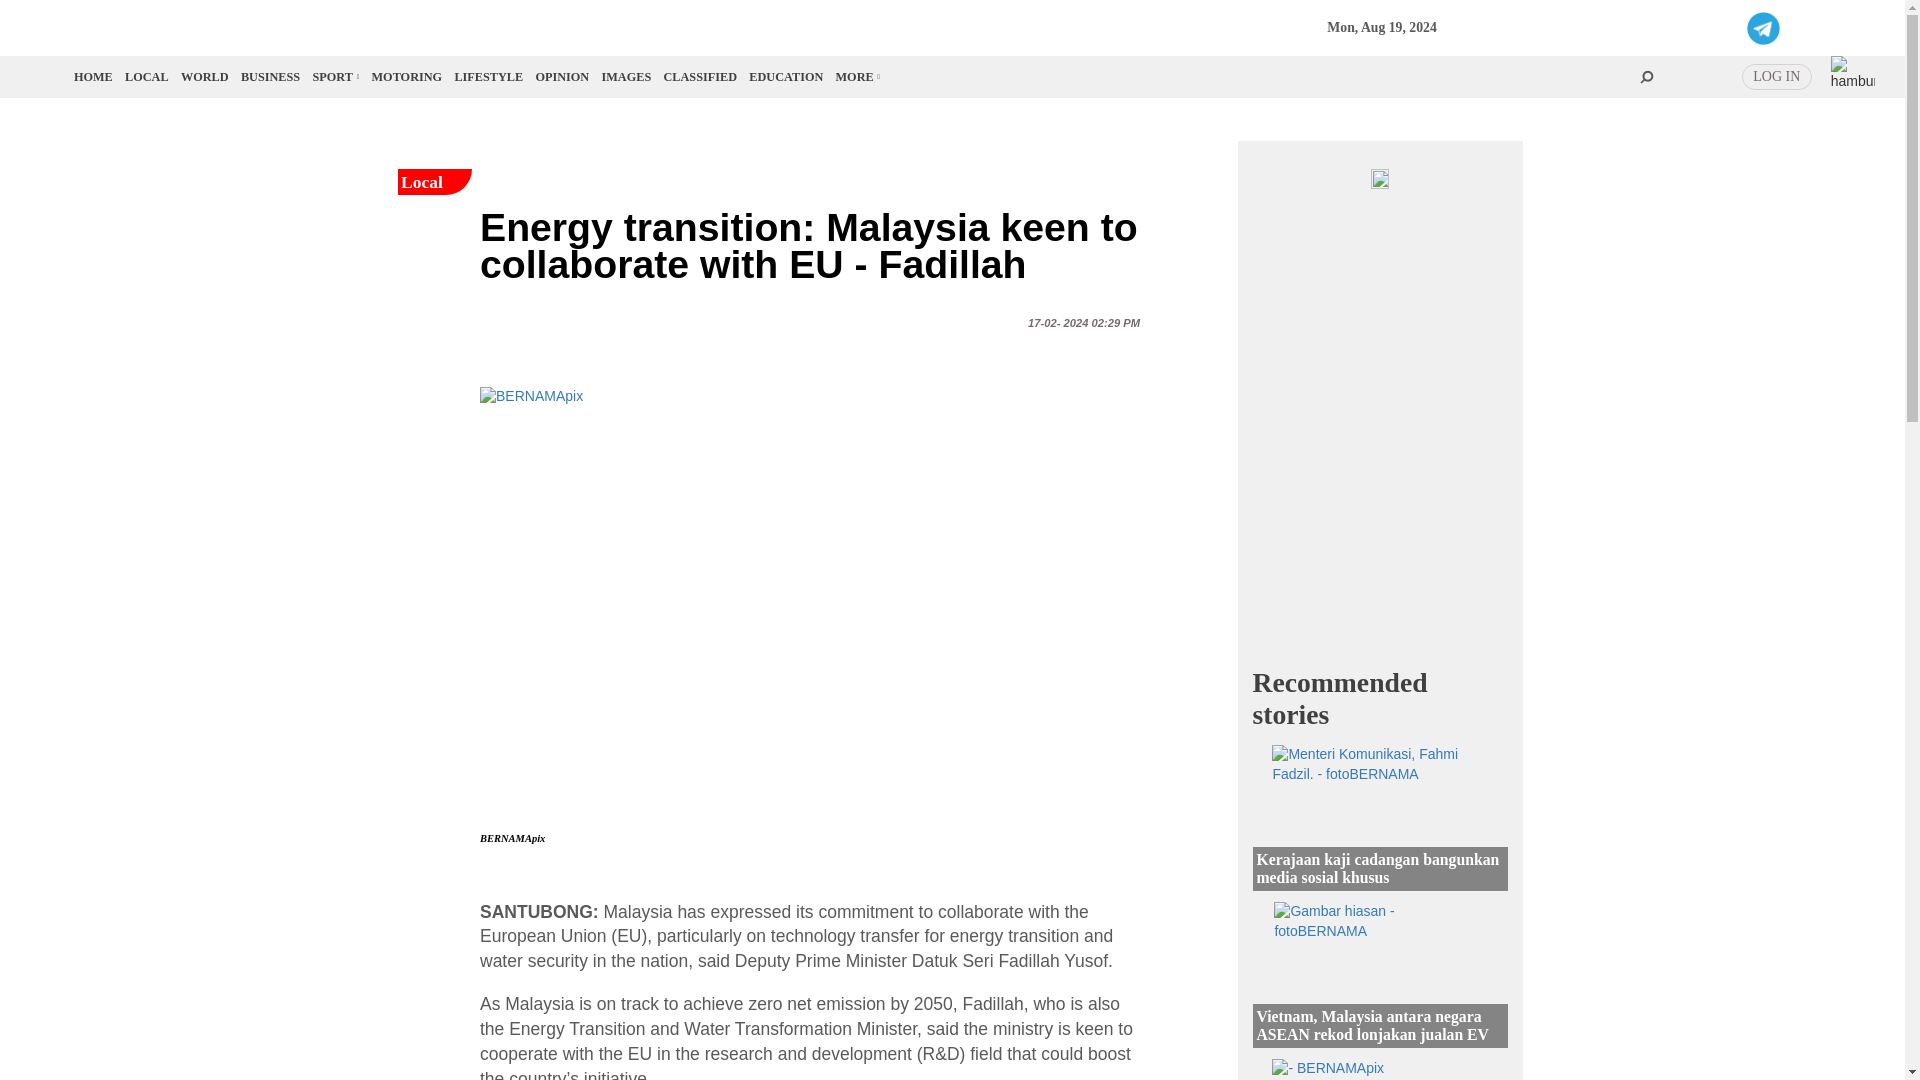 The image size is (1920, 1080). I want to click on Local, so click(146, 76).